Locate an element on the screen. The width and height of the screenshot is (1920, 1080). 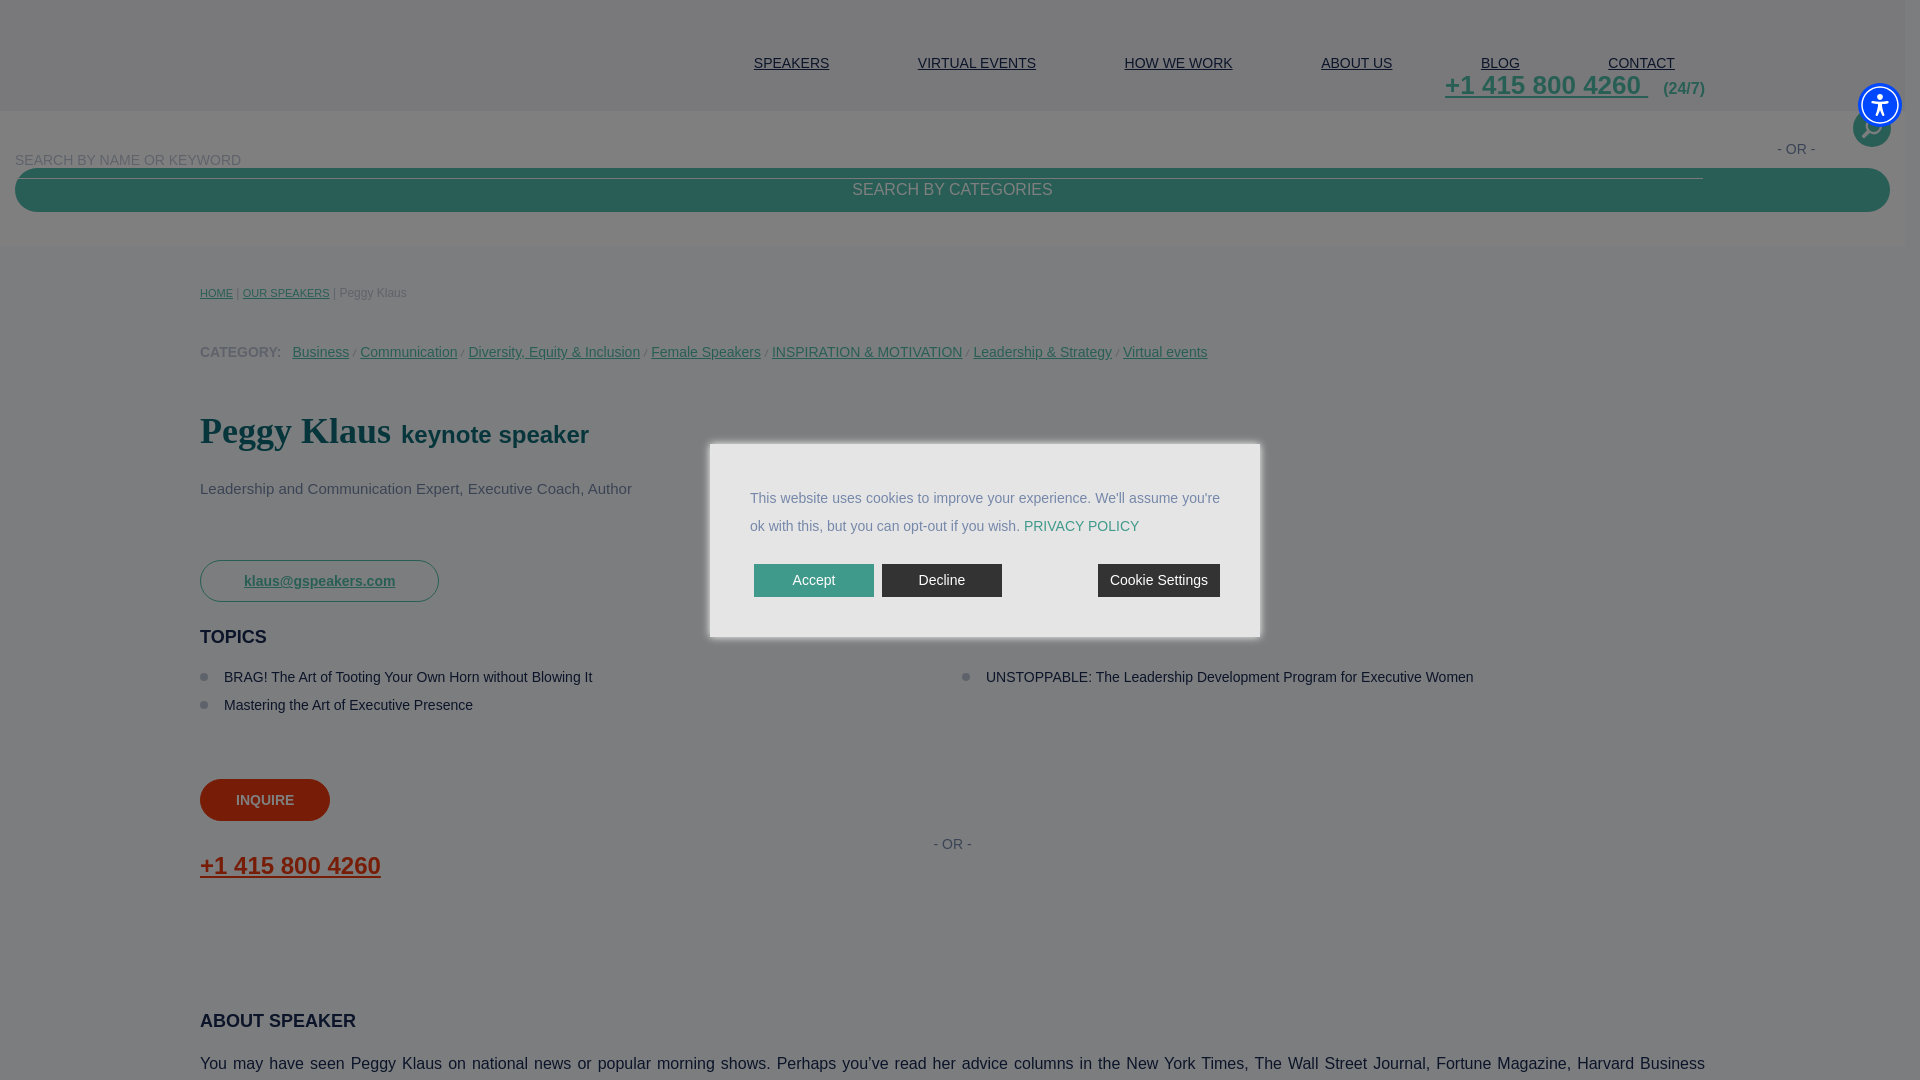
HOW WE WORK is located at coordinates (1178, 65).